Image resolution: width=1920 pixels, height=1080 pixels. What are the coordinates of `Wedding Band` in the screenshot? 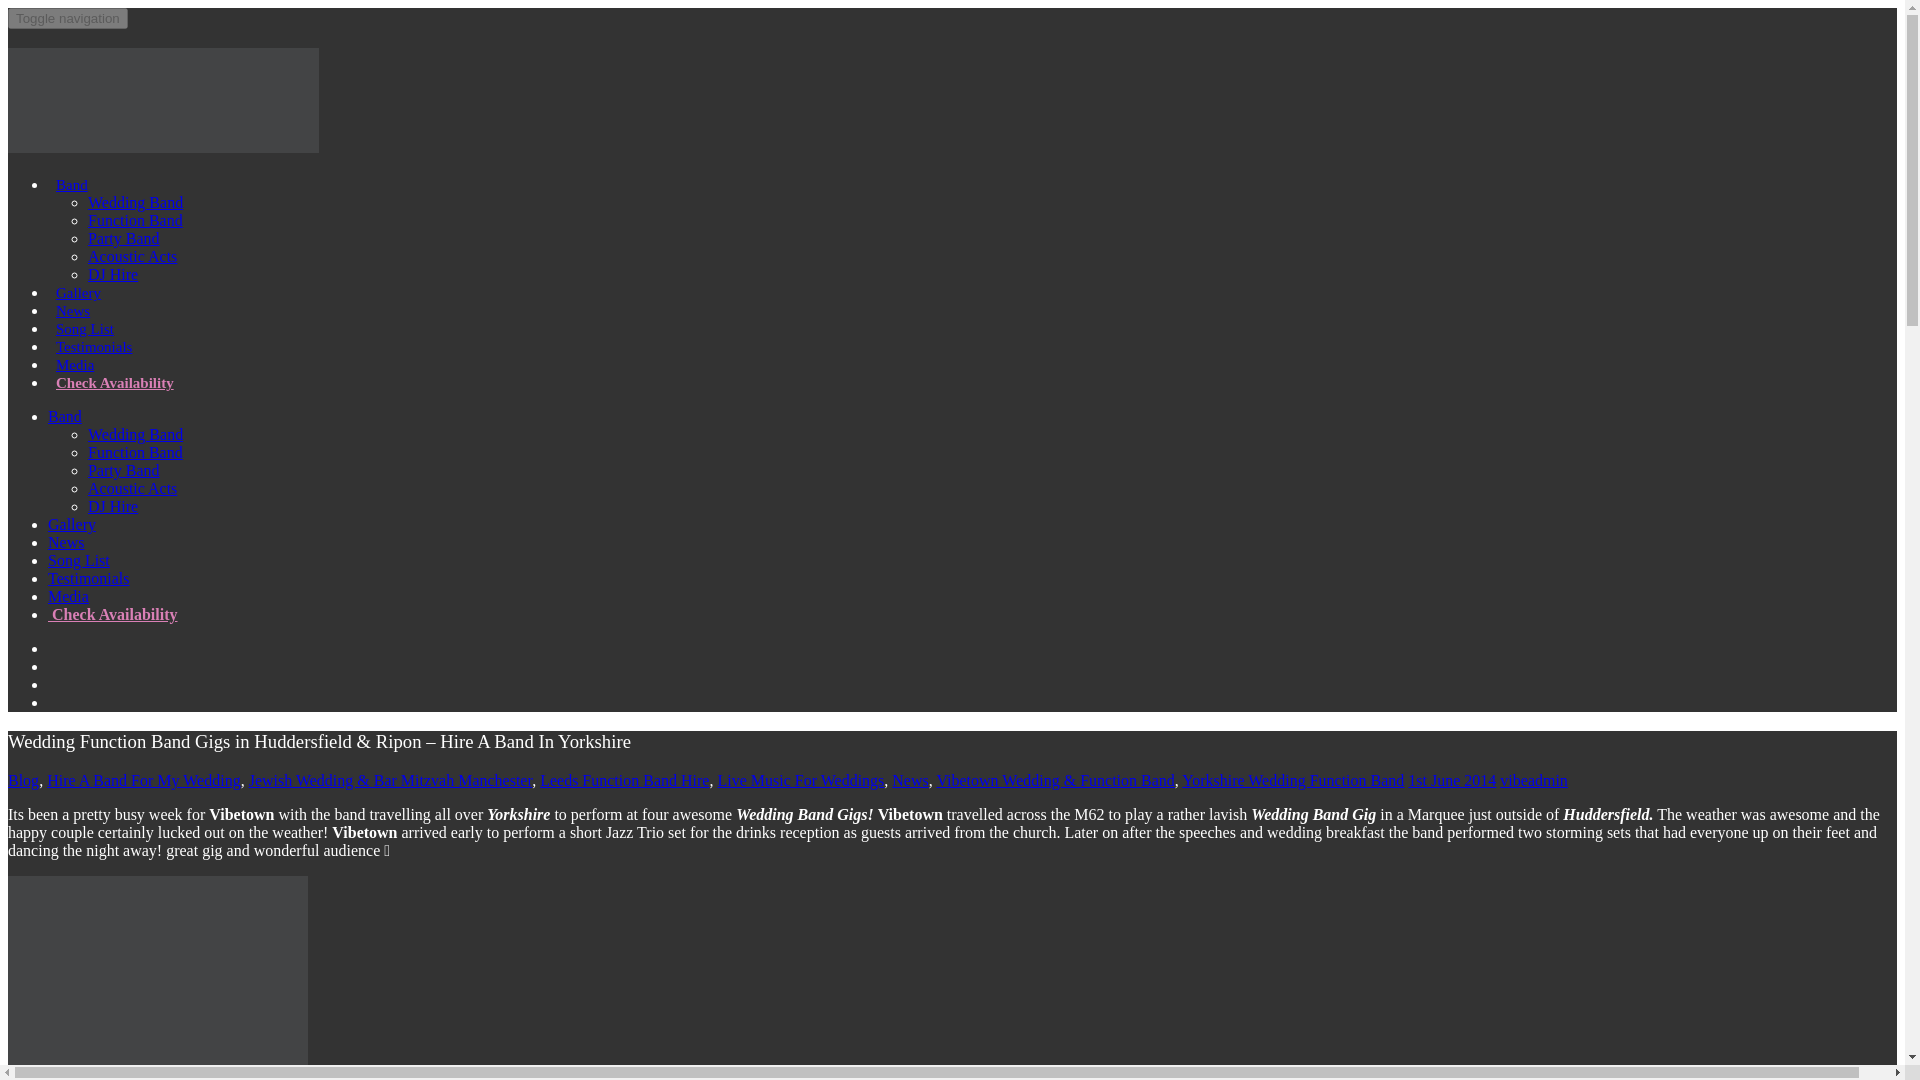 It's located at (135, 434).